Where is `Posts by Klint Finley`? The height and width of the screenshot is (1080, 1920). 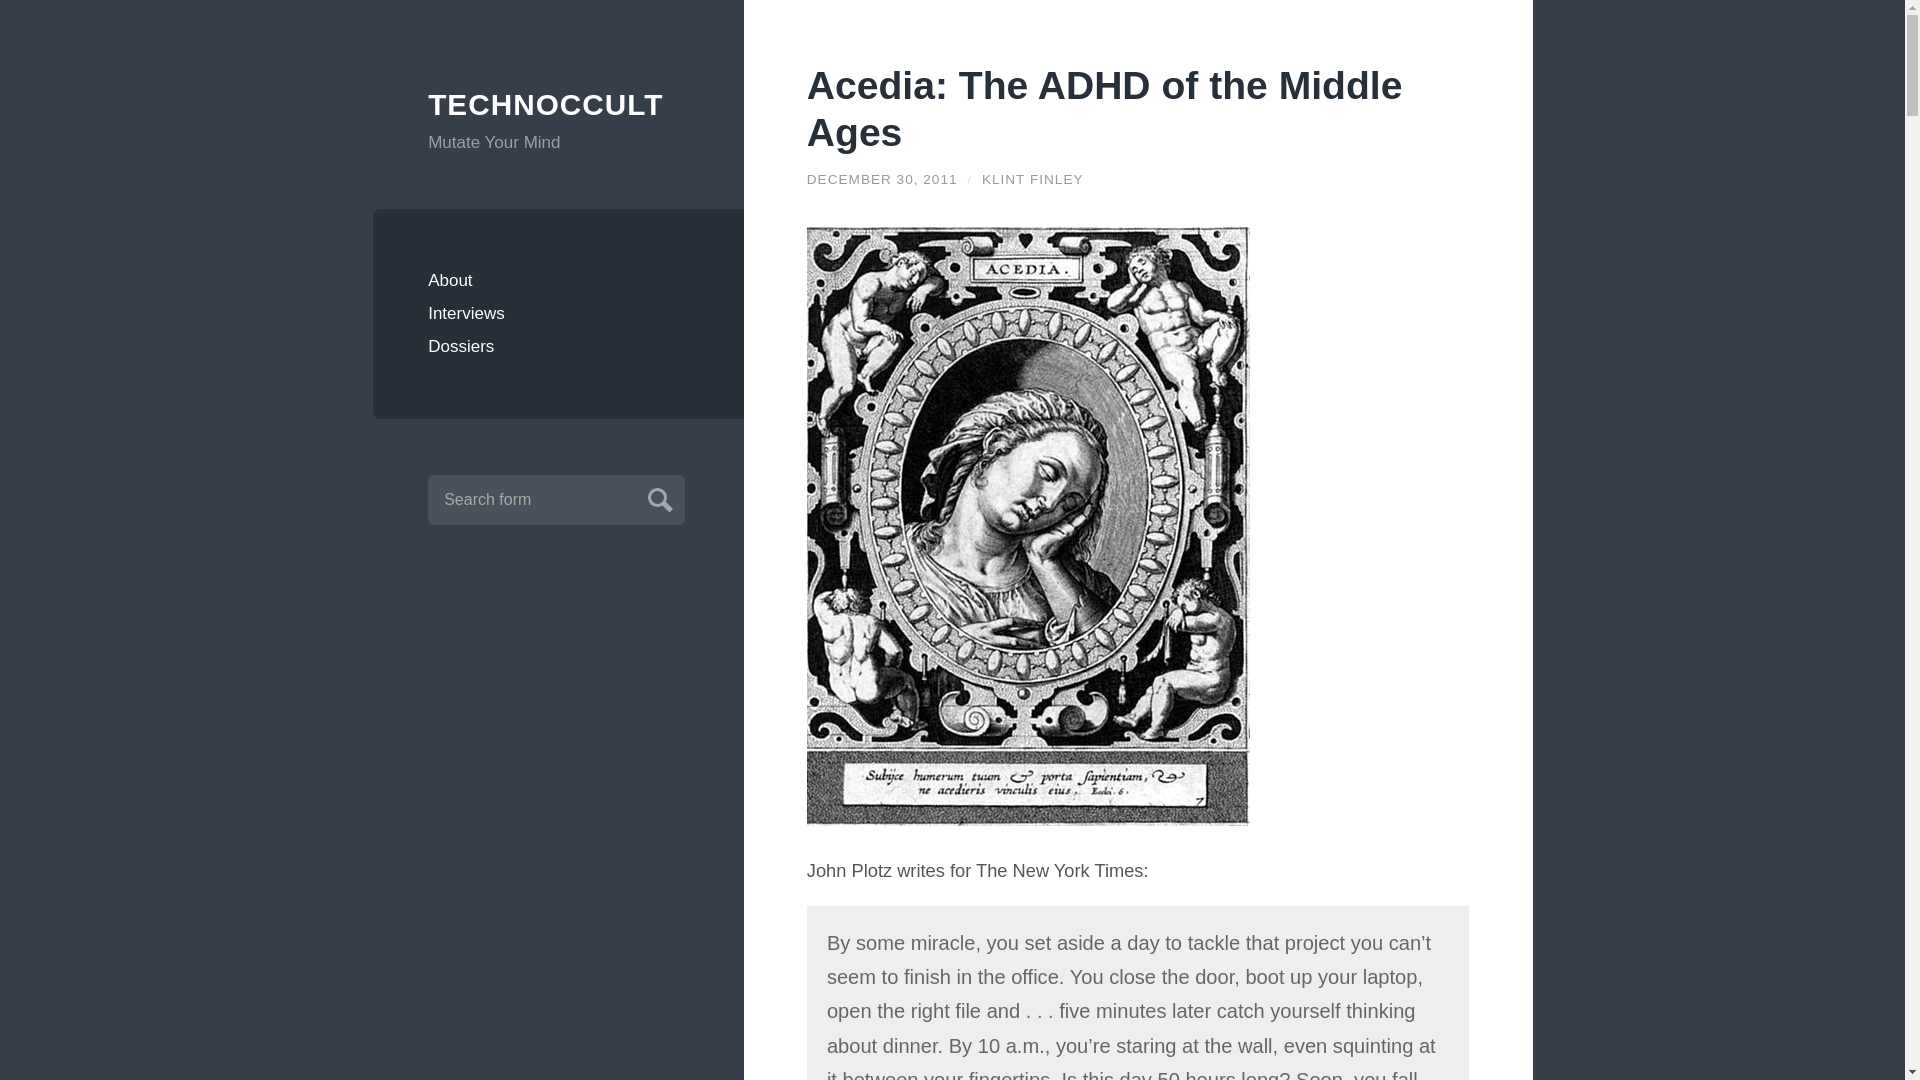
Posts by Klint Finley is located at coordinates (1032, 178).